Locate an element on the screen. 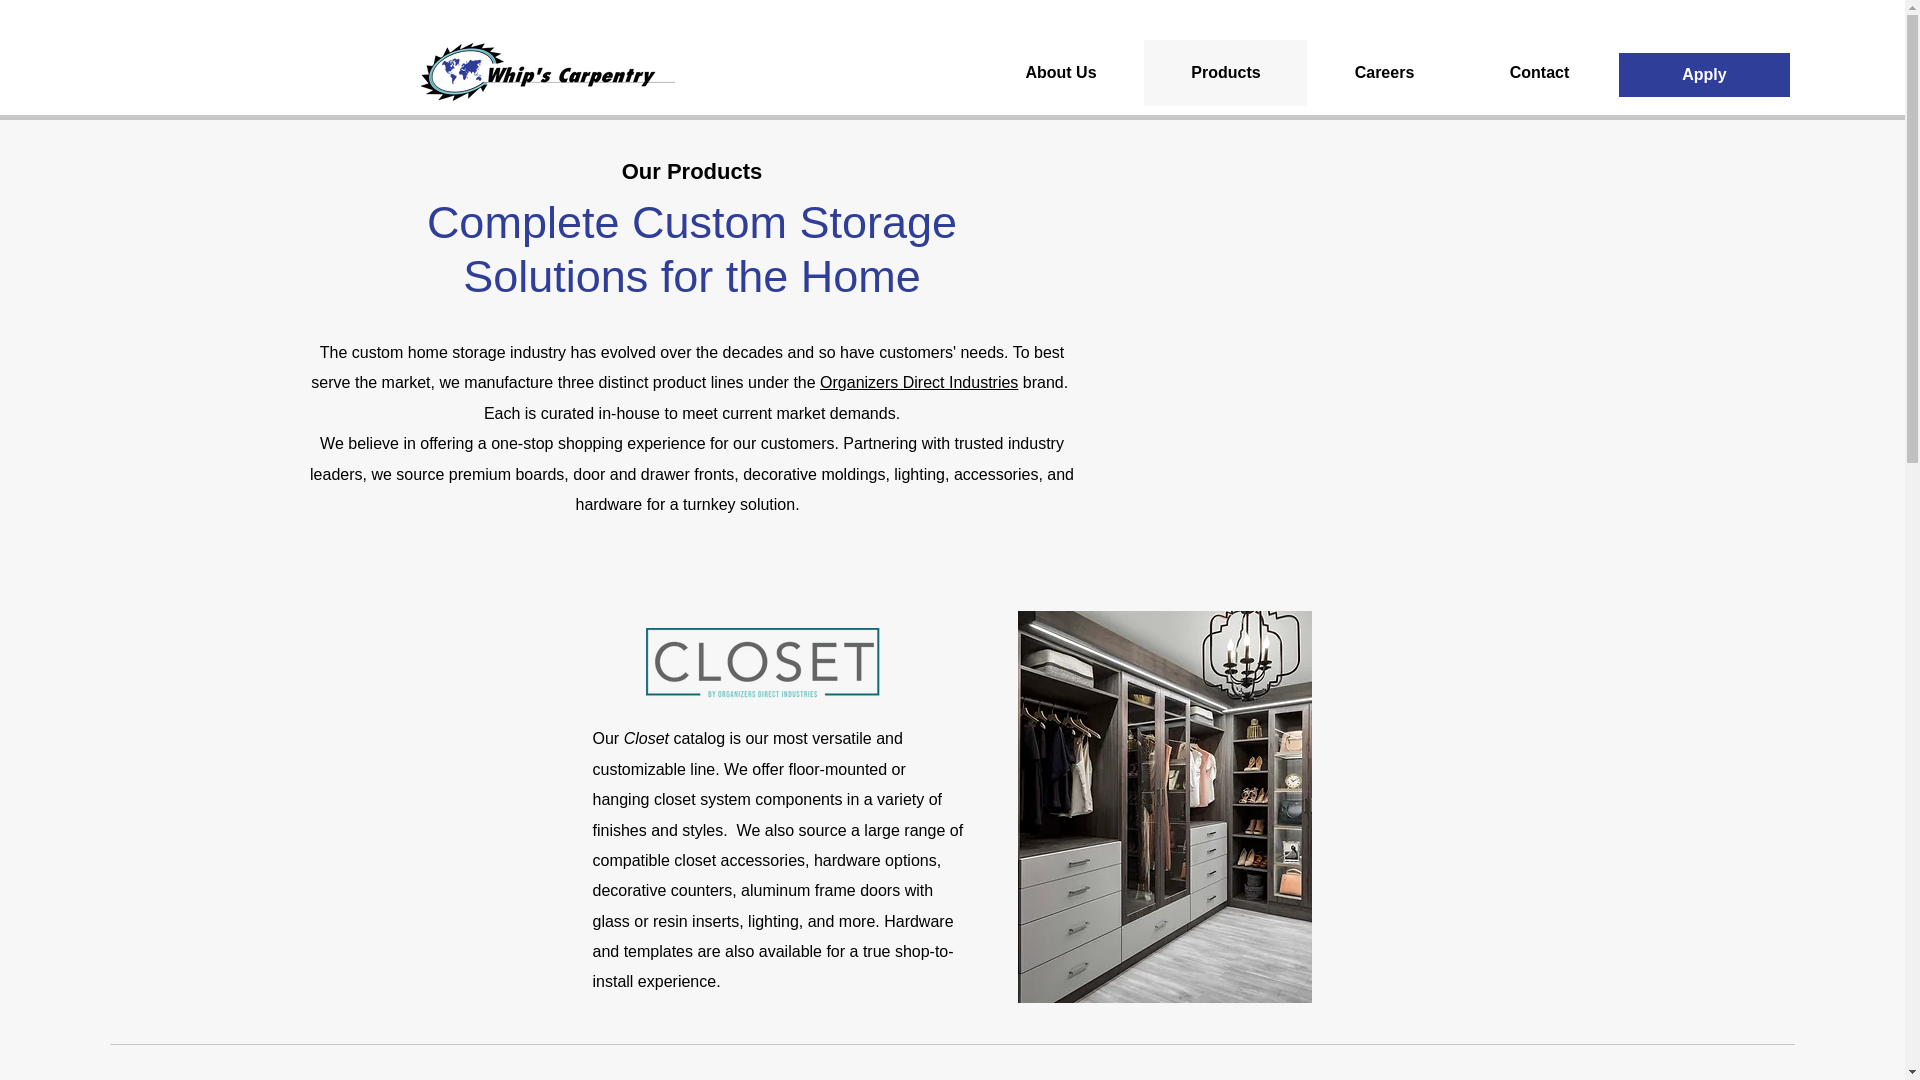 Image resolution: width=1920 pixels, height=1080 pixels. Organizers Direct Industries is located at coordinates (918, 382).